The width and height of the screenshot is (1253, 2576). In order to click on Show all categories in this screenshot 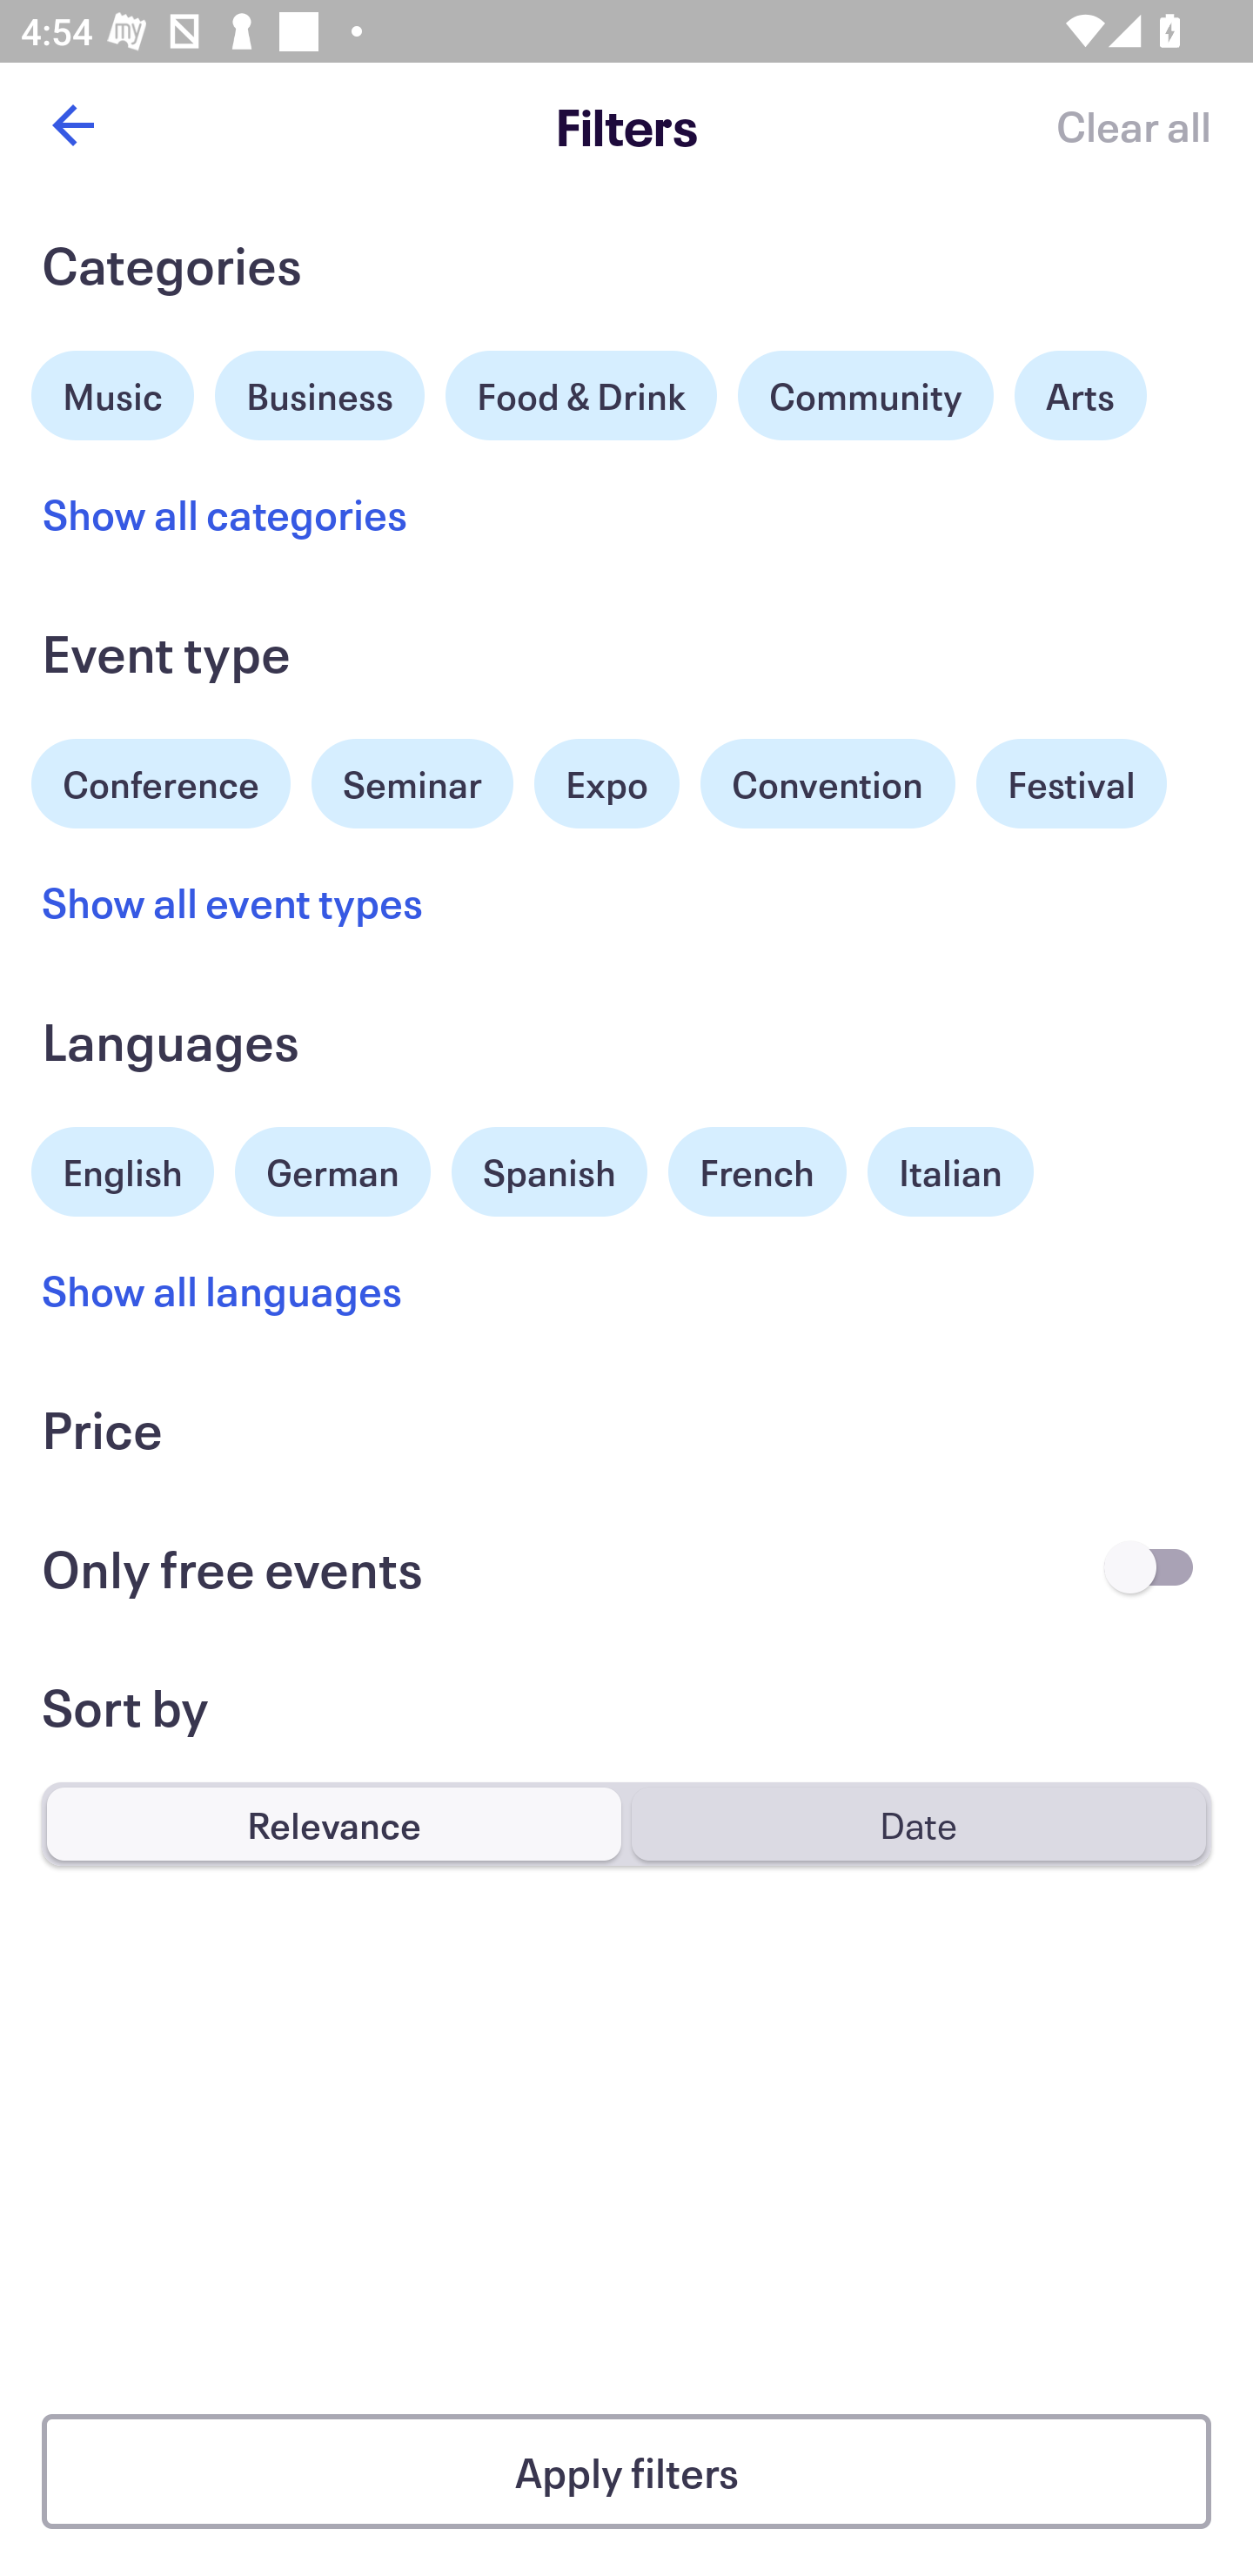, I will do `click(224, 513)`.